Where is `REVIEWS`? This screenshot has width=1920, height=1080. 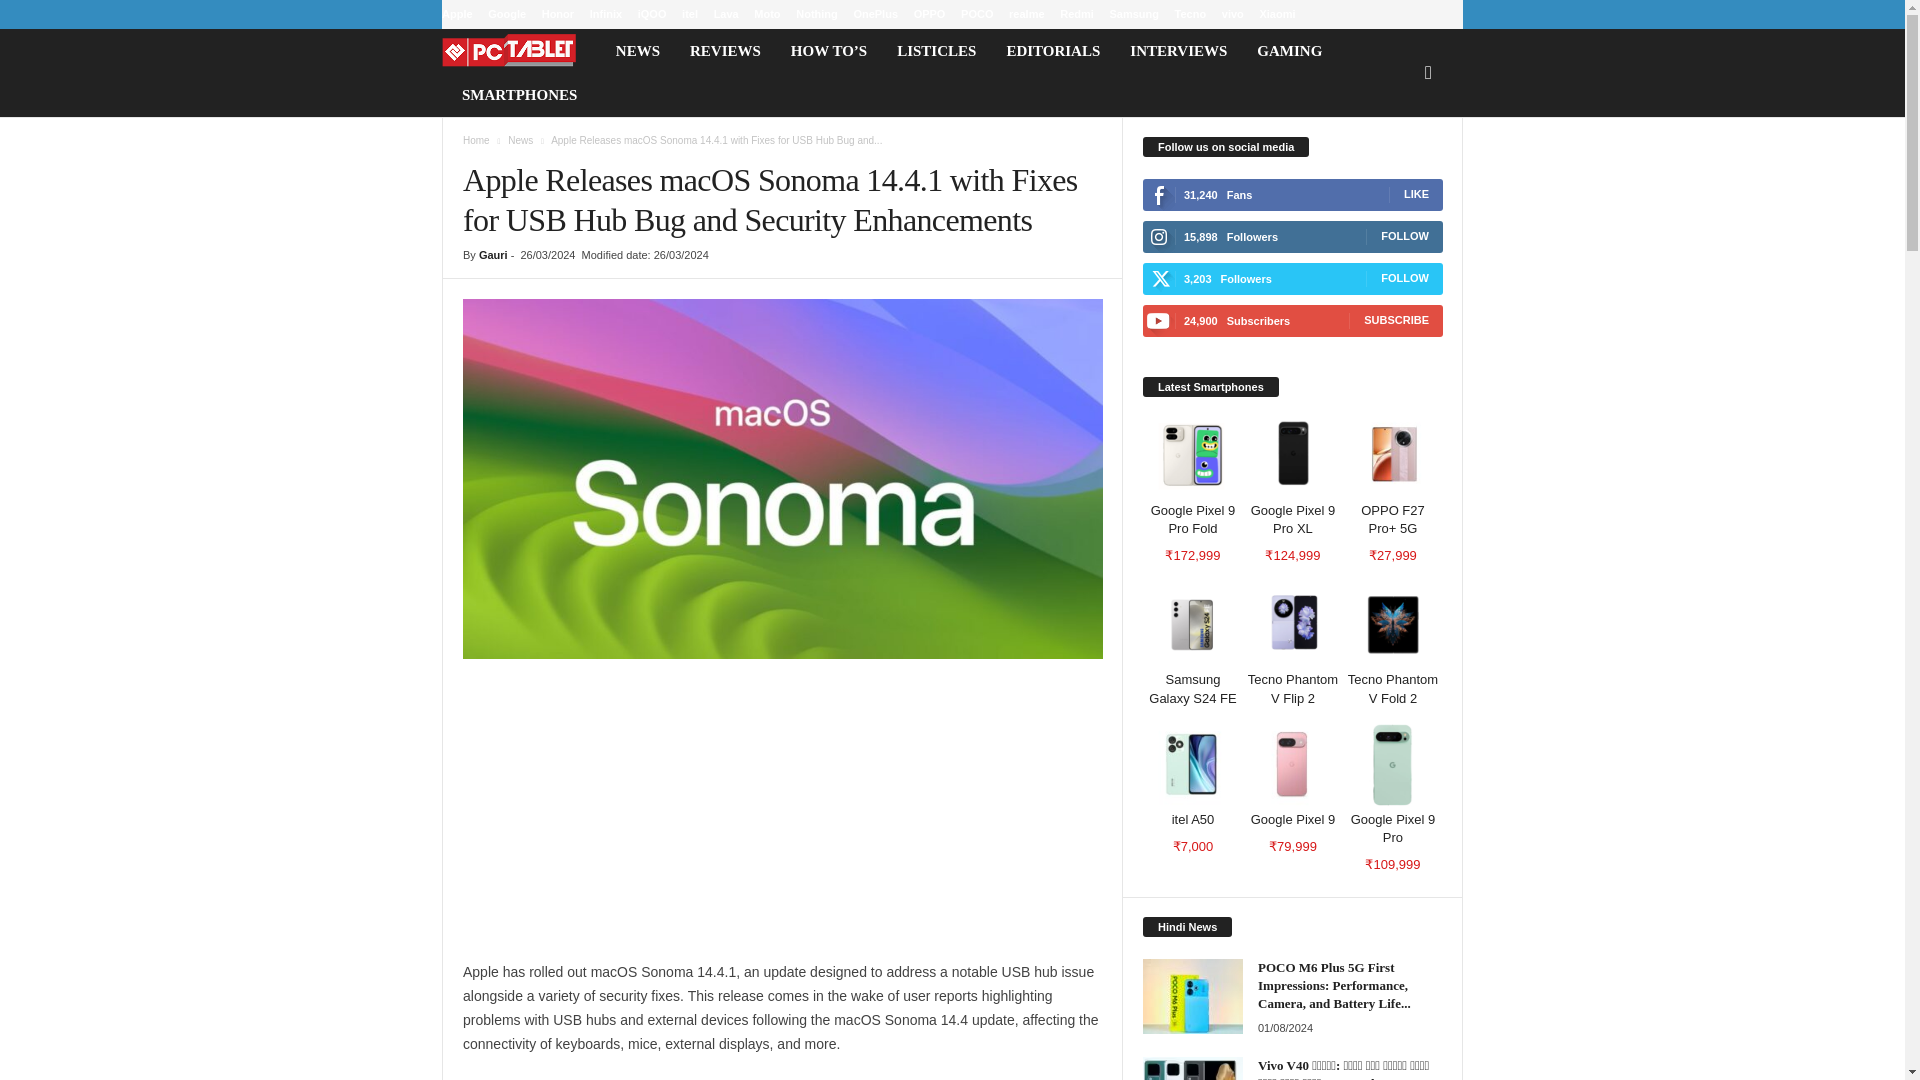 REVIEWS is located at coordinates (725, 51).